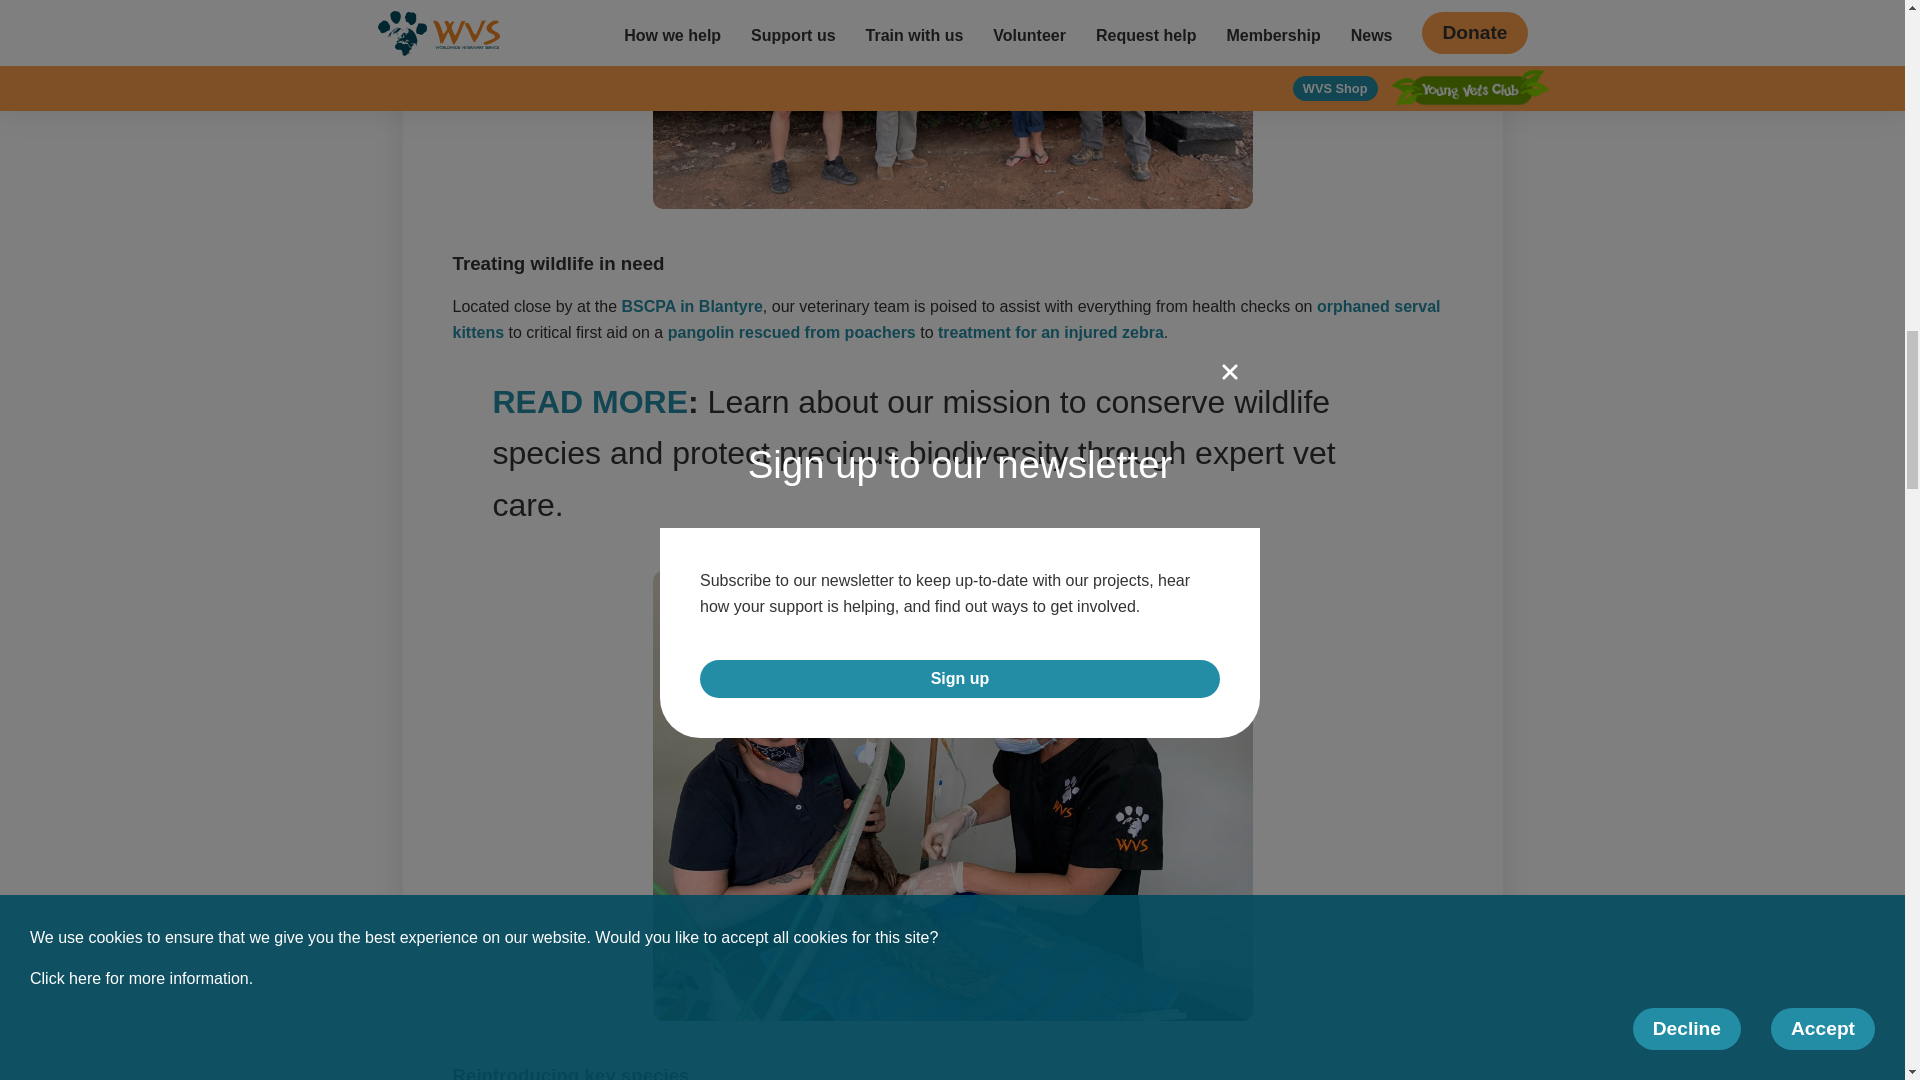  Describe the element at coordinates (946, 320) in the screenshot. I see `orphaned serval kittens` at that location.